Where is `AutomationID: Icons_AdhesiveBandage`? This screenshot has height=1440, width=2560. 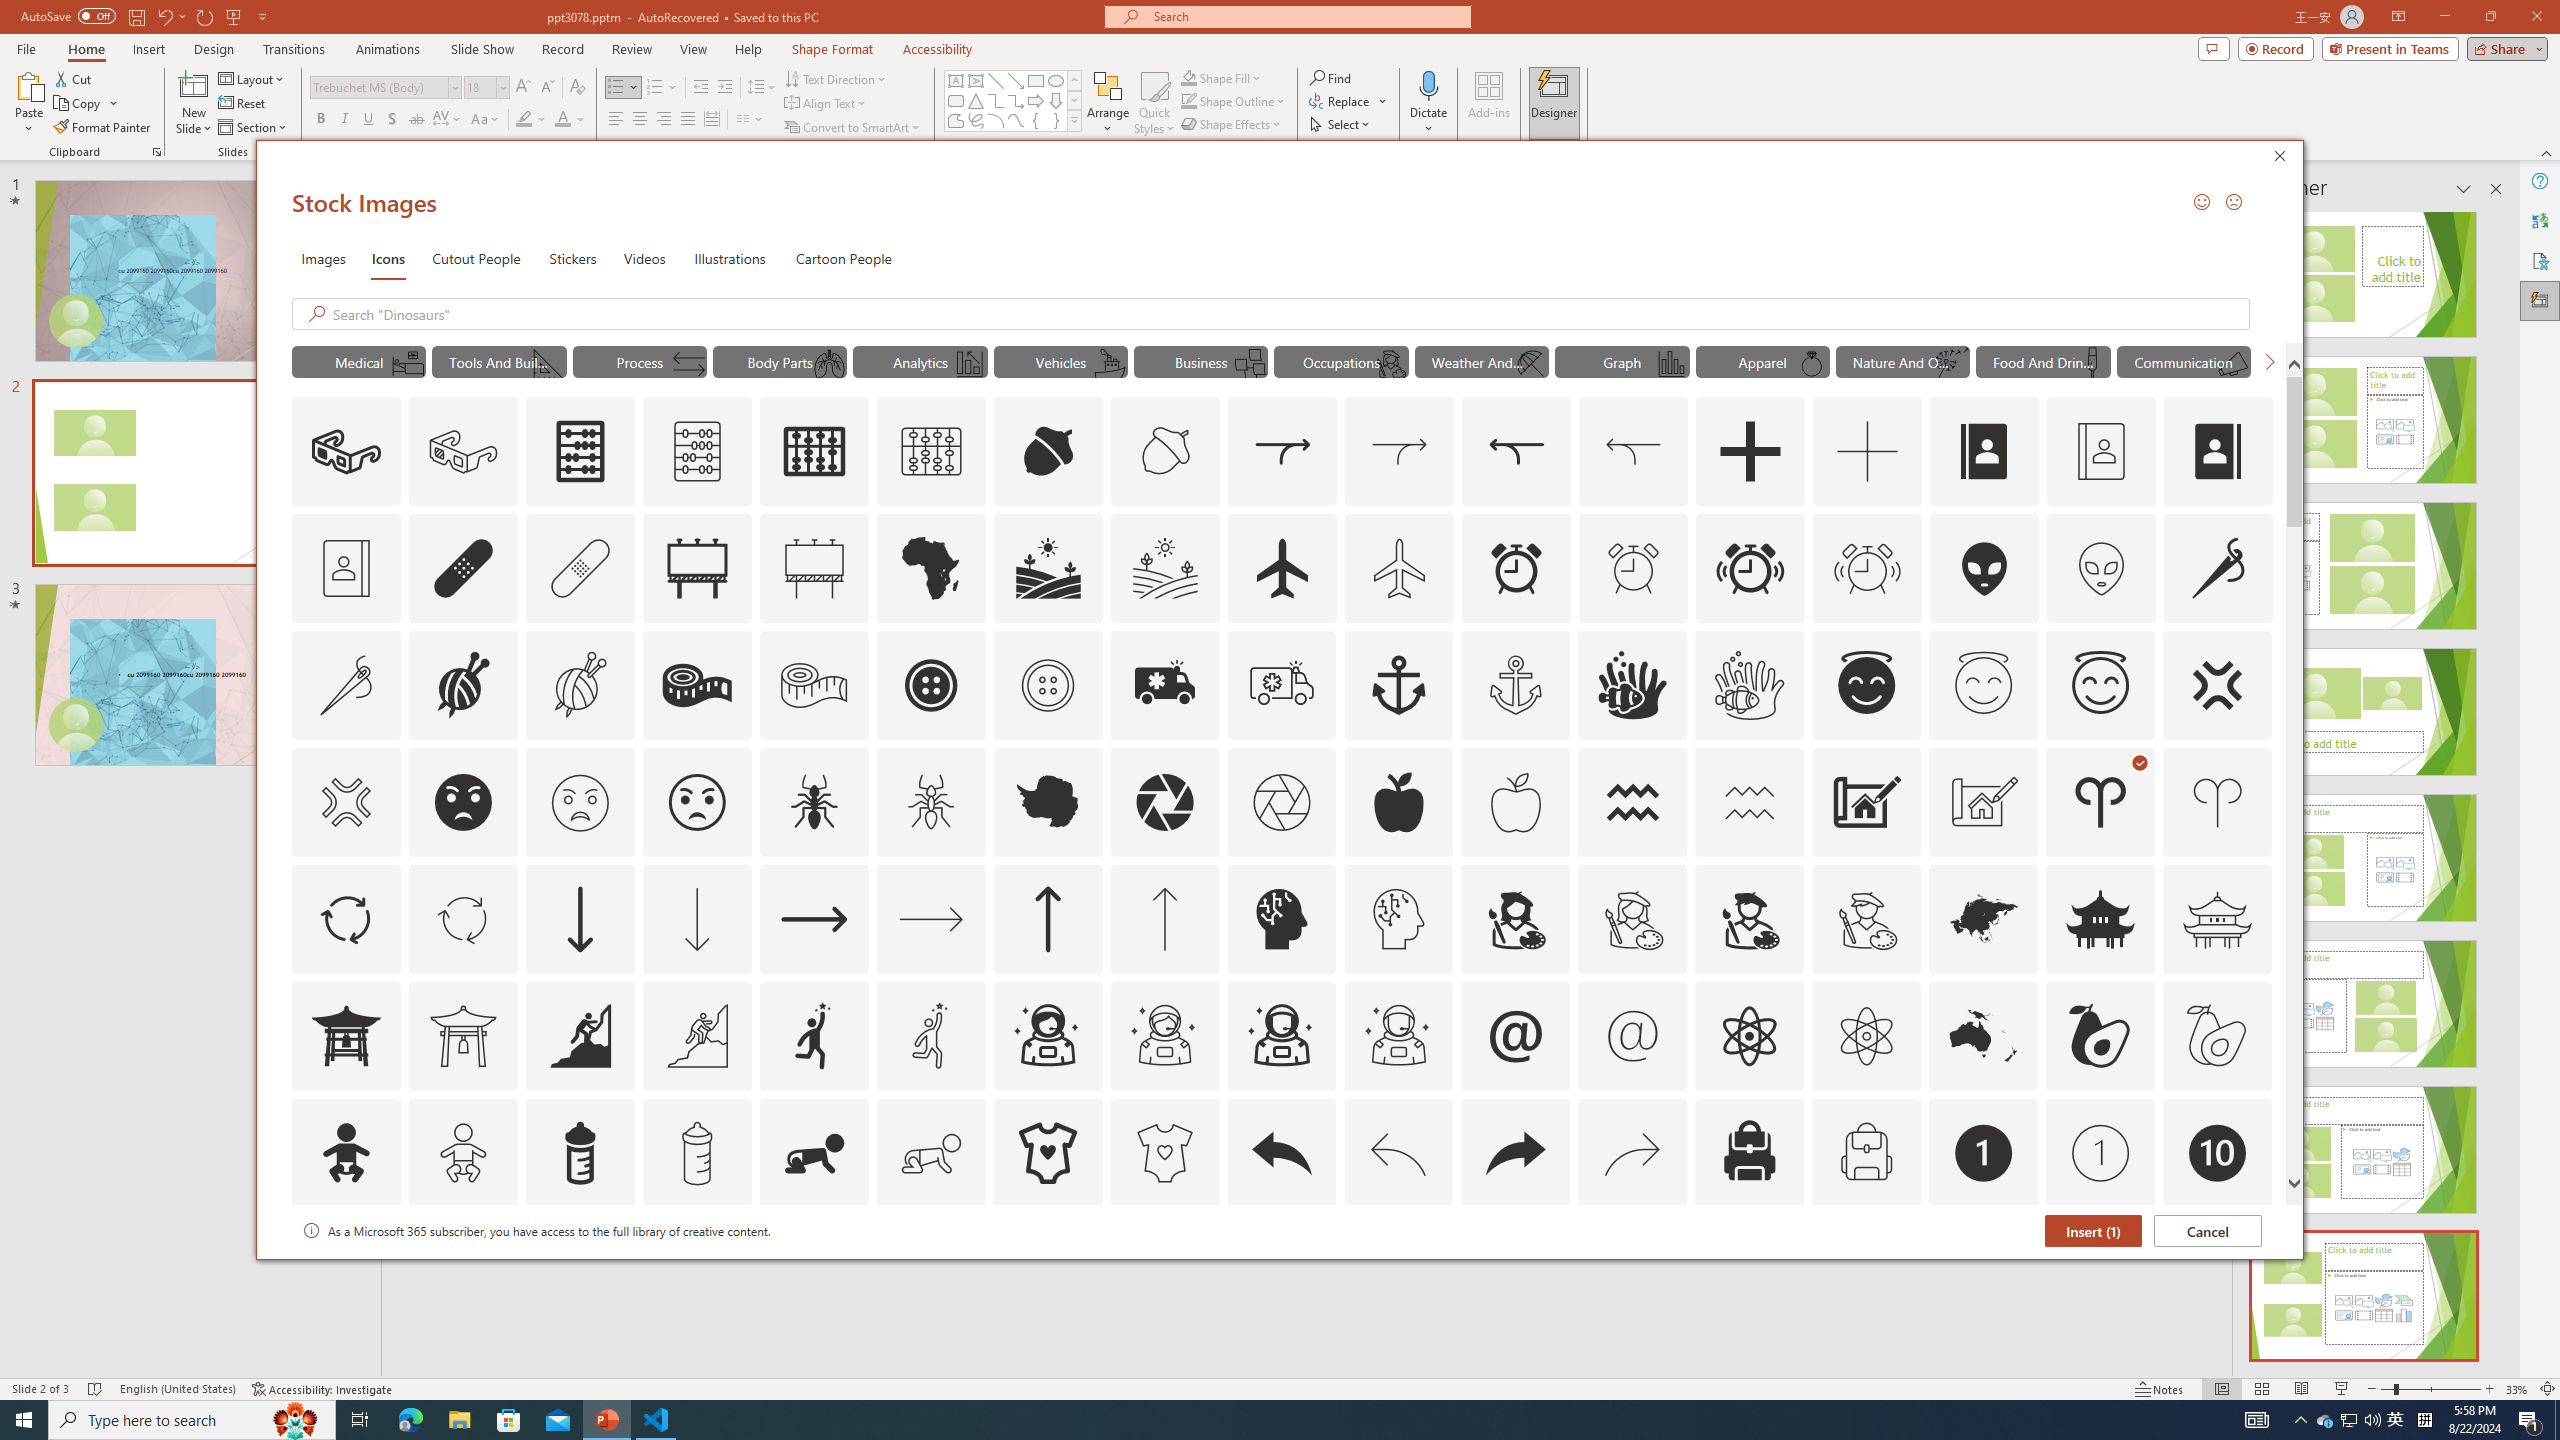
AutomationID: Icons_AdhesiveBandage is located at coordinates (463, 568).